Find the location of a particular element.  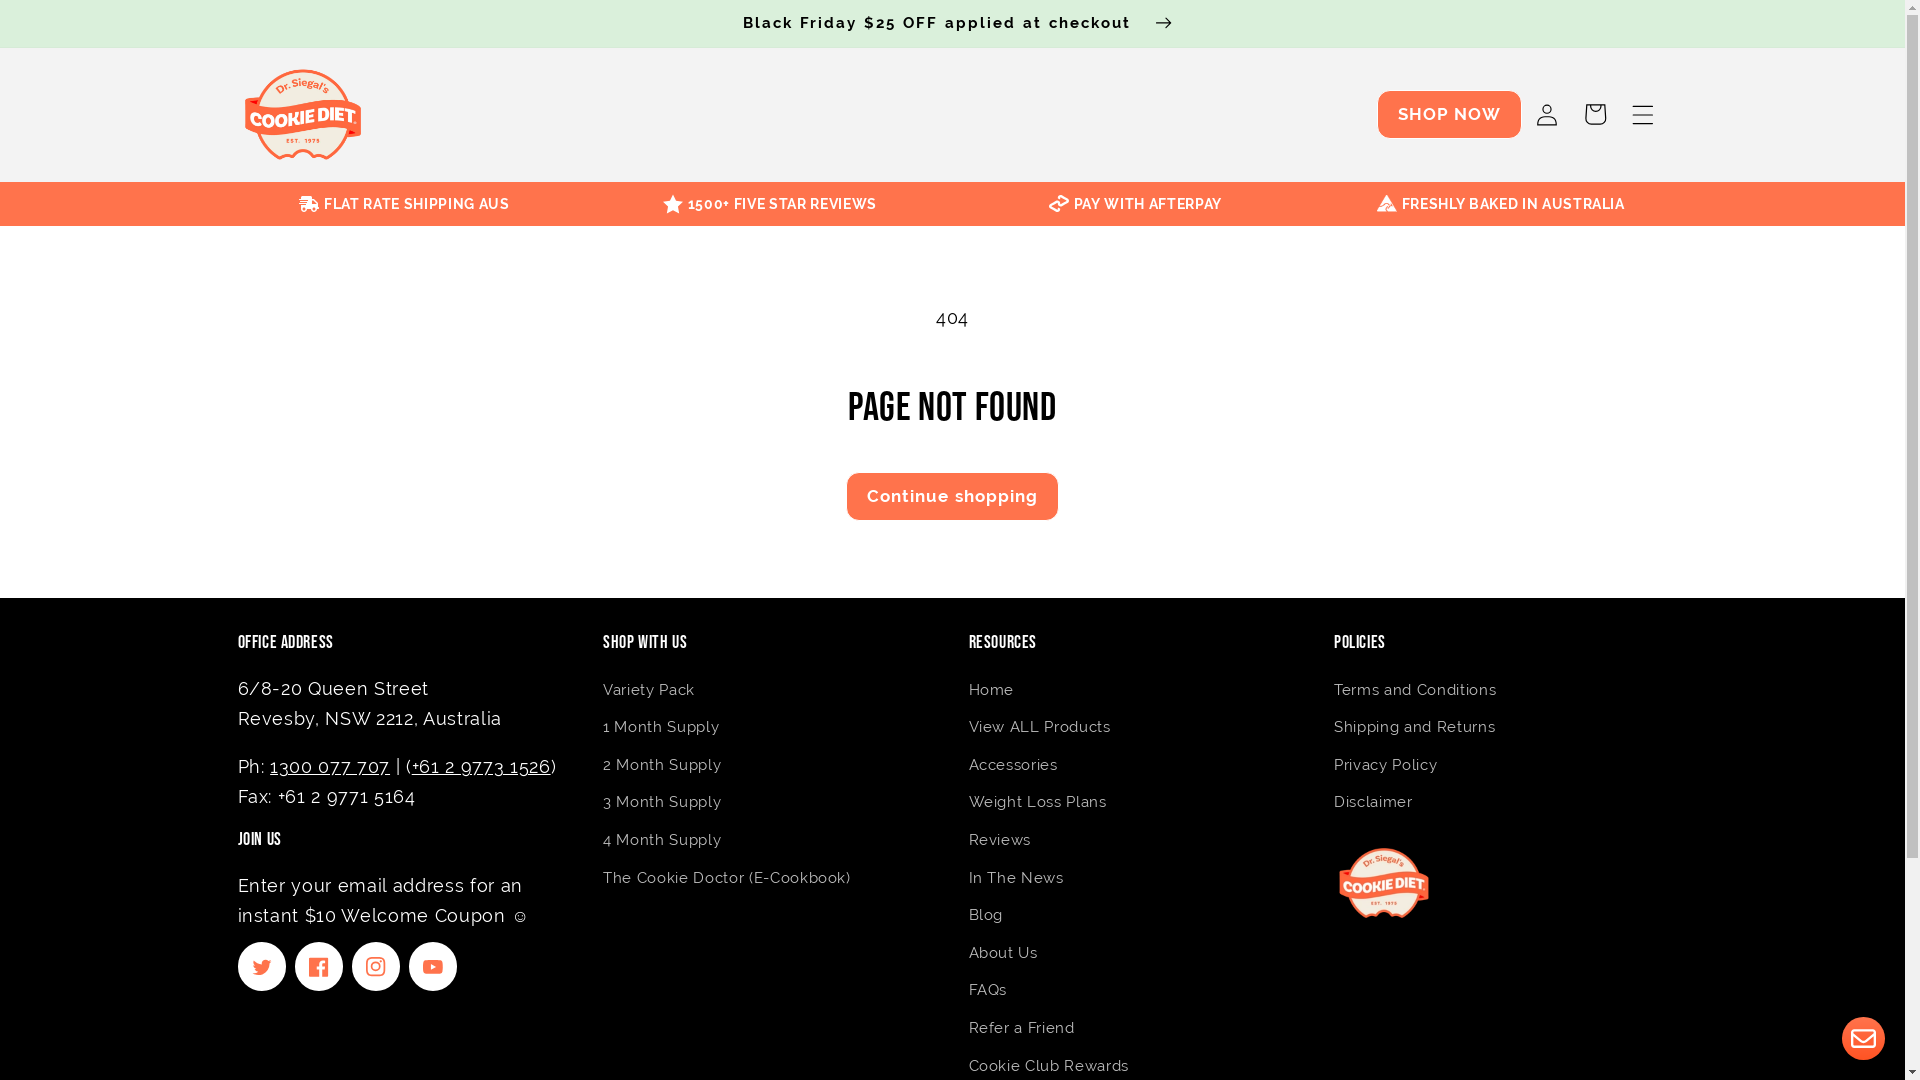

Weight Loss Plans is located at coordinates (1037, 803).